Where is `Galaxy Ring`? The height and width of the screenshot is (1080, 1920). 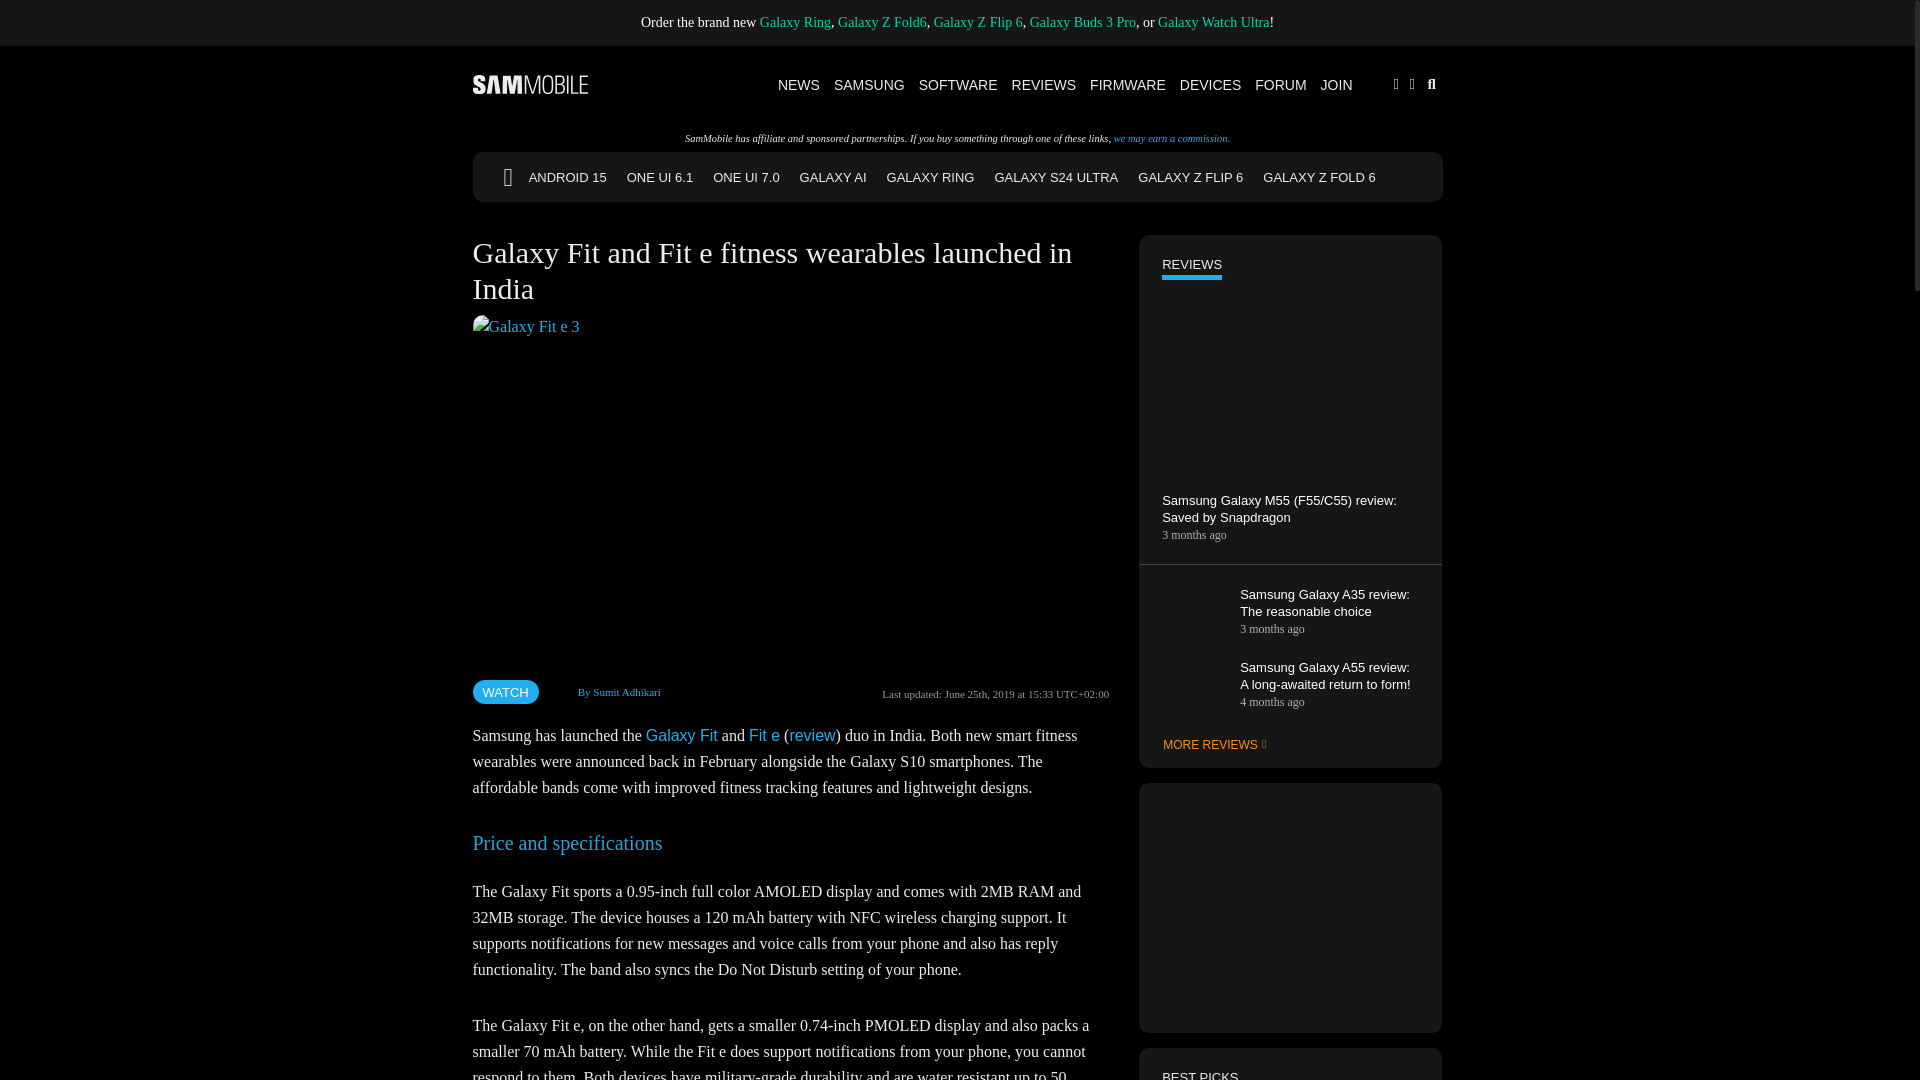 Galaxy Ring is located at coordinates (796, 22).